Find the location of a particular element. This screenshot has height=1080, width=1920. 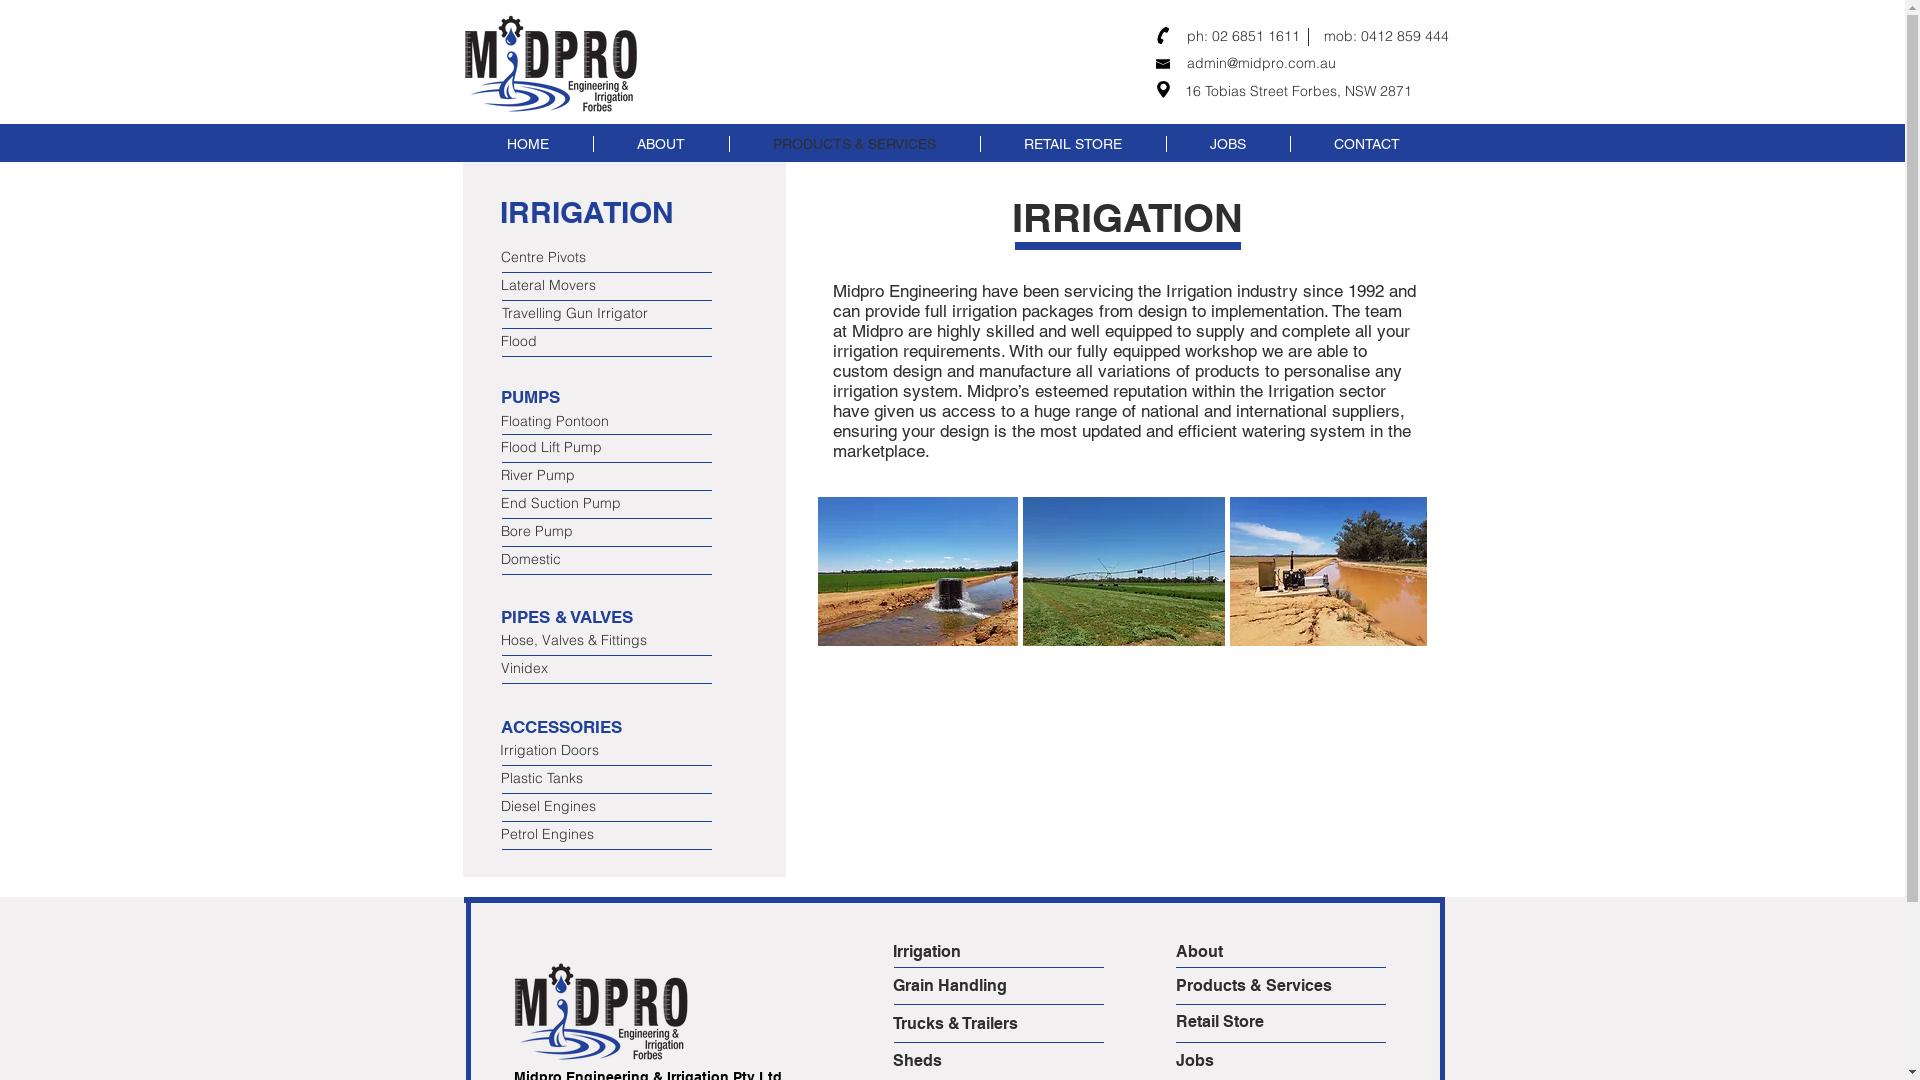

Vinidex is located at coordinates (571, 670).